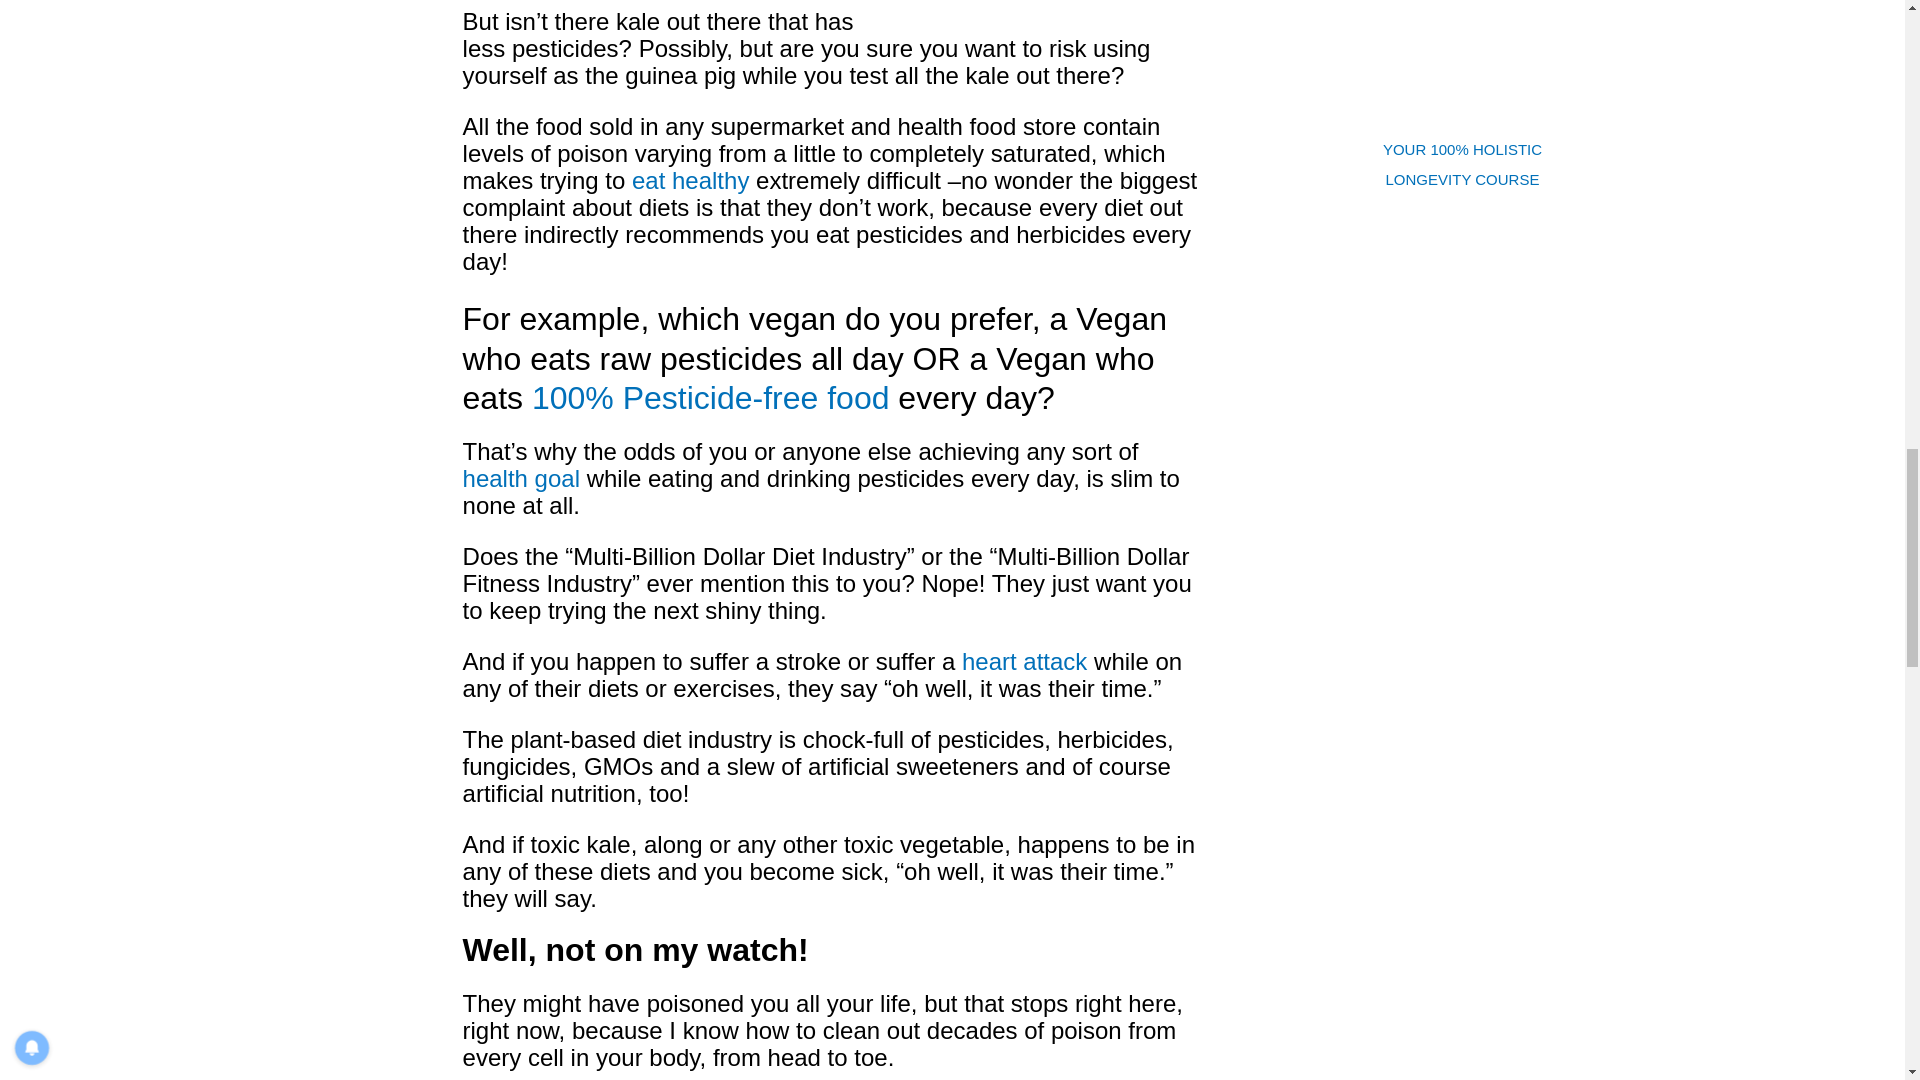 Image resolution: width=1920 pixels, height=1080 pixels. Describe the element at coordinates (1462, 178) in the screenshot. I see `LONGEVITY COURSE` at that location.